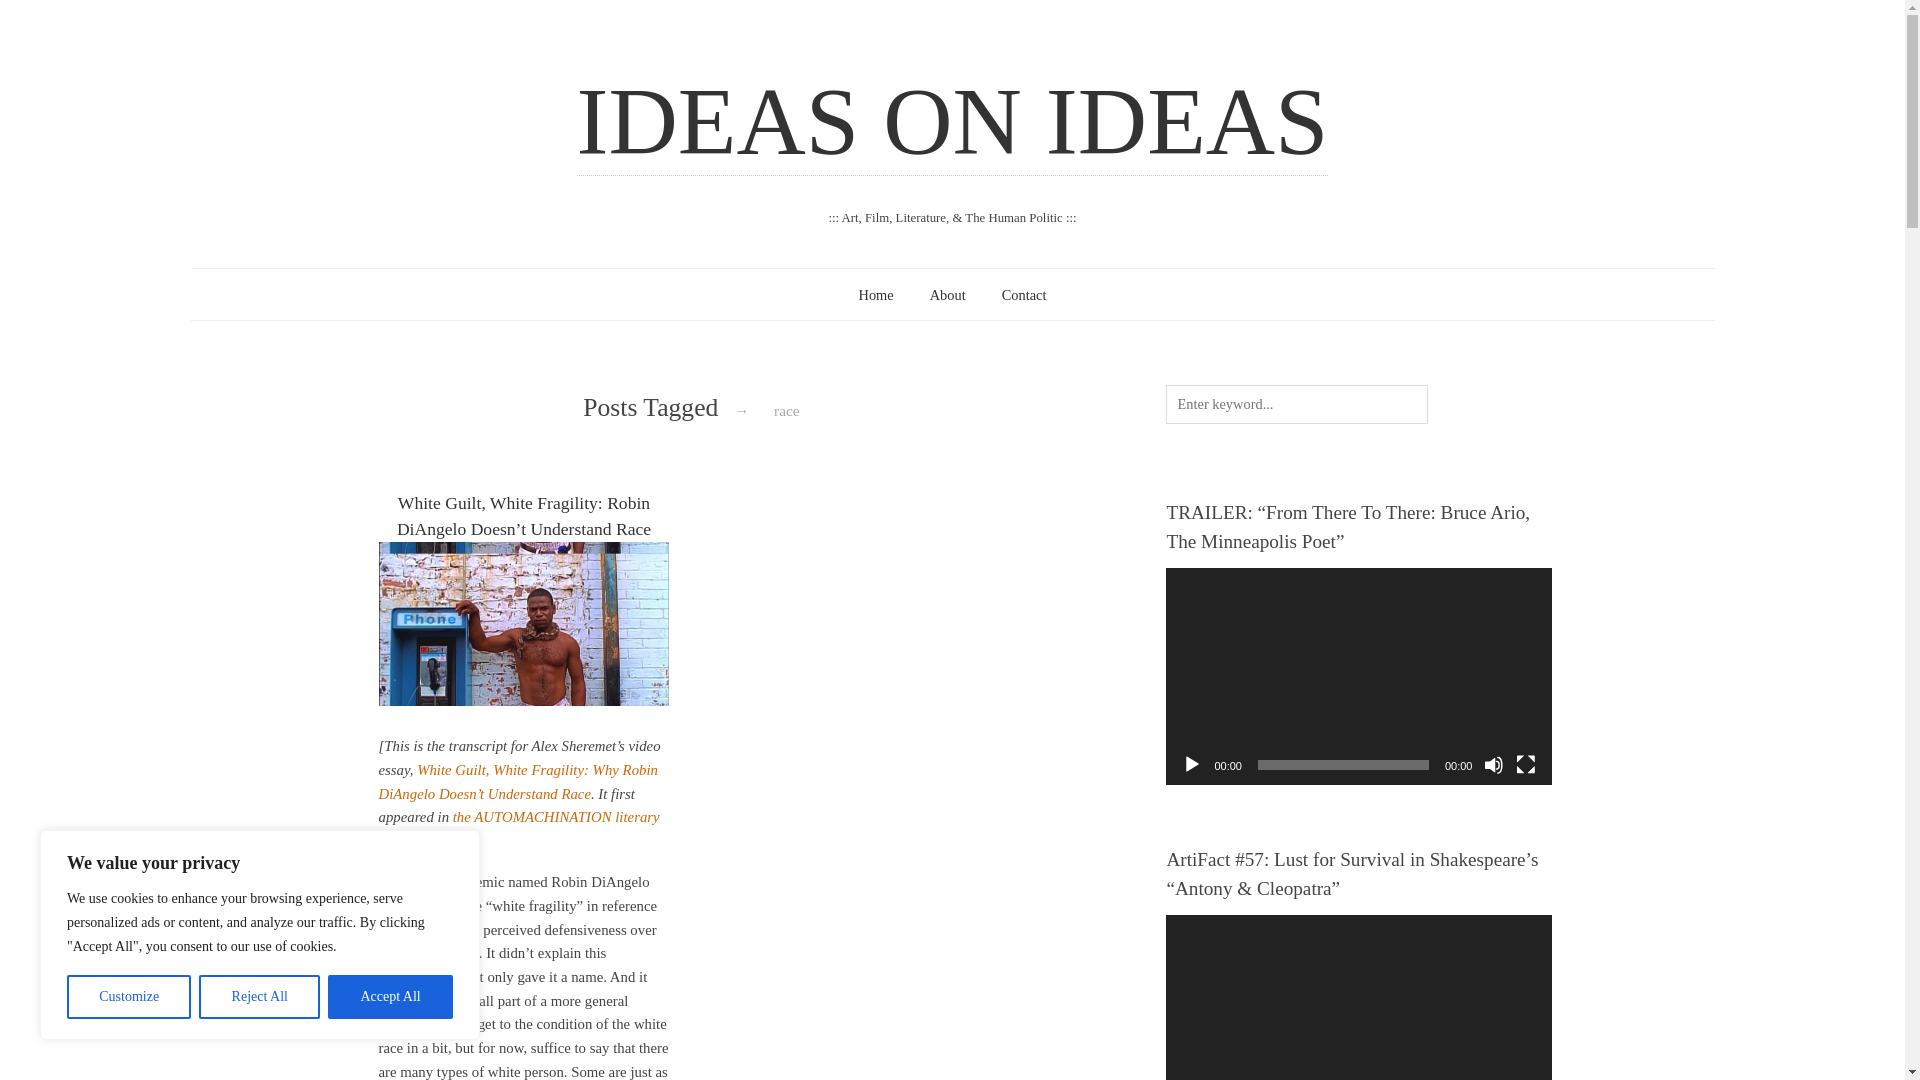  Describe the element at coordinates (1494, 764) in the screenshot. I see `Mute` at that location.